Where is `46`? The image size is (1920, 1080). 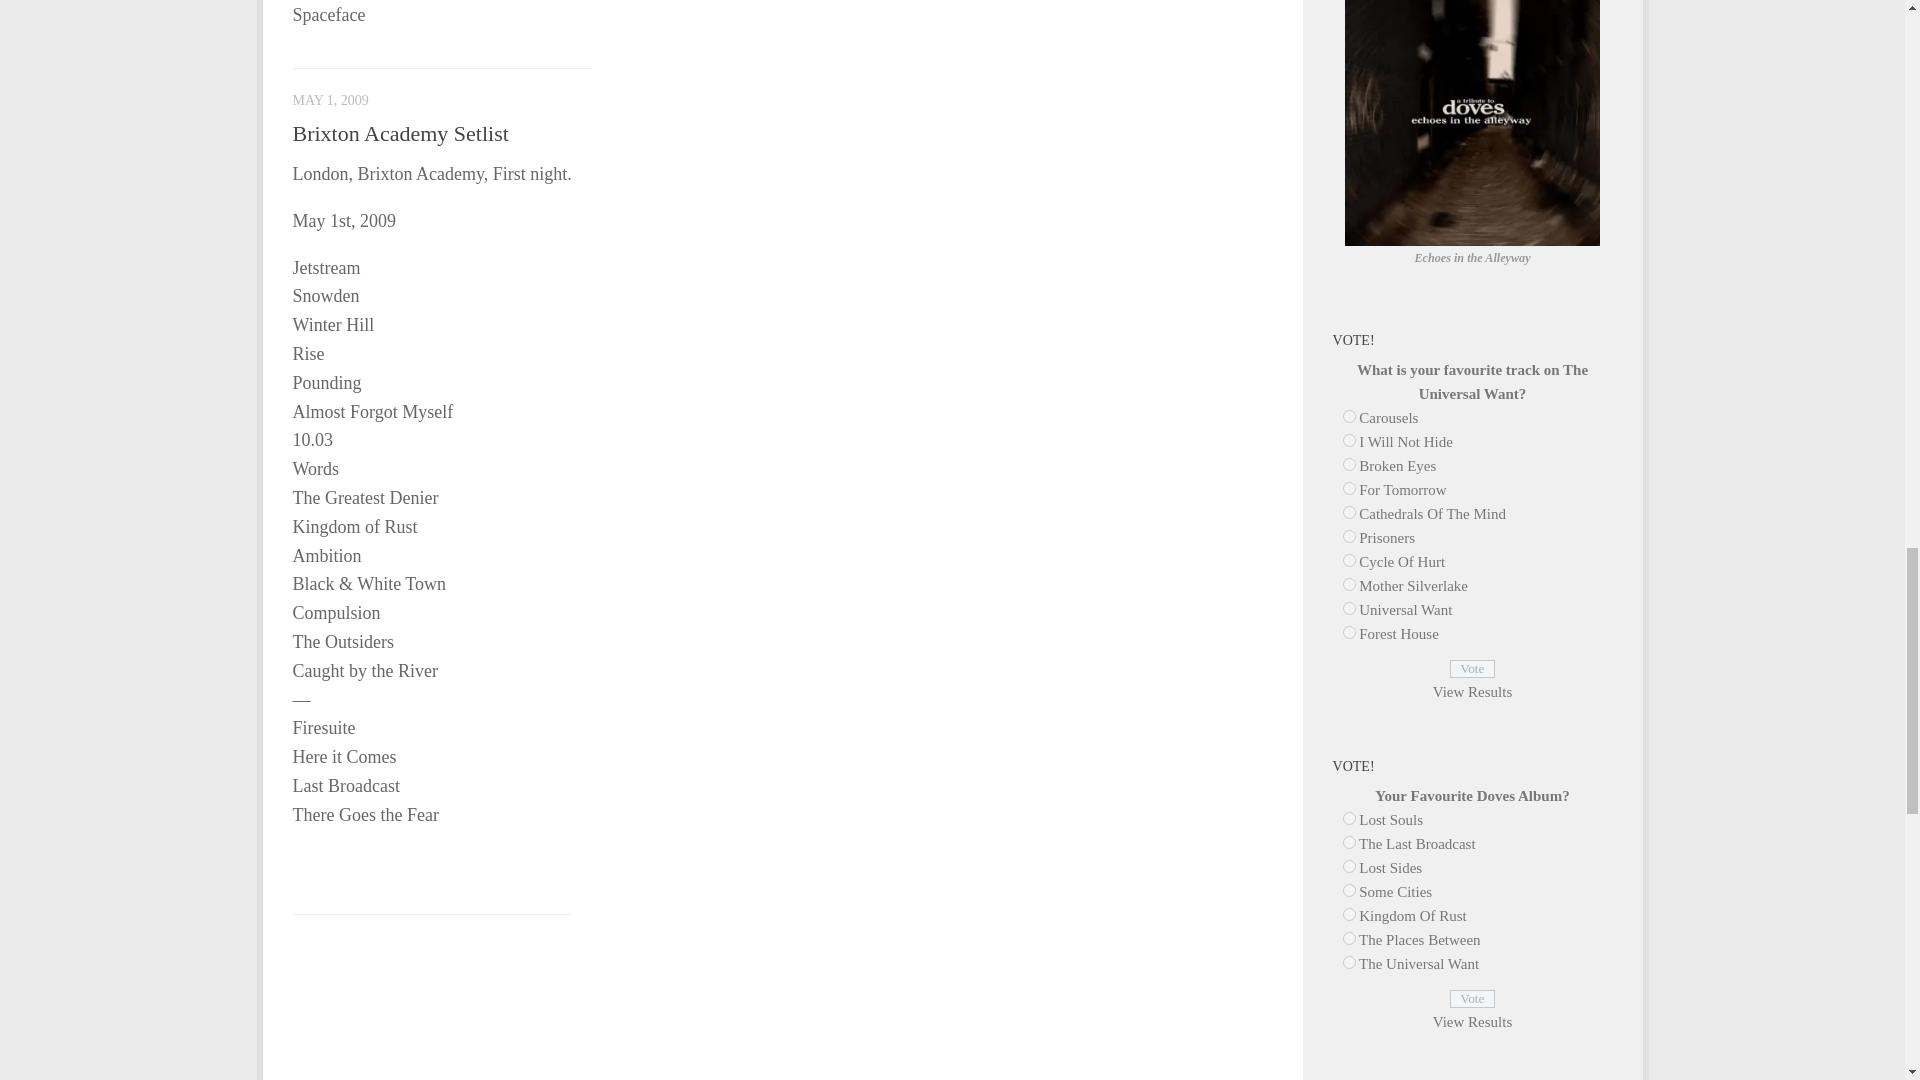
46 is located at coordinates (1348, 464).